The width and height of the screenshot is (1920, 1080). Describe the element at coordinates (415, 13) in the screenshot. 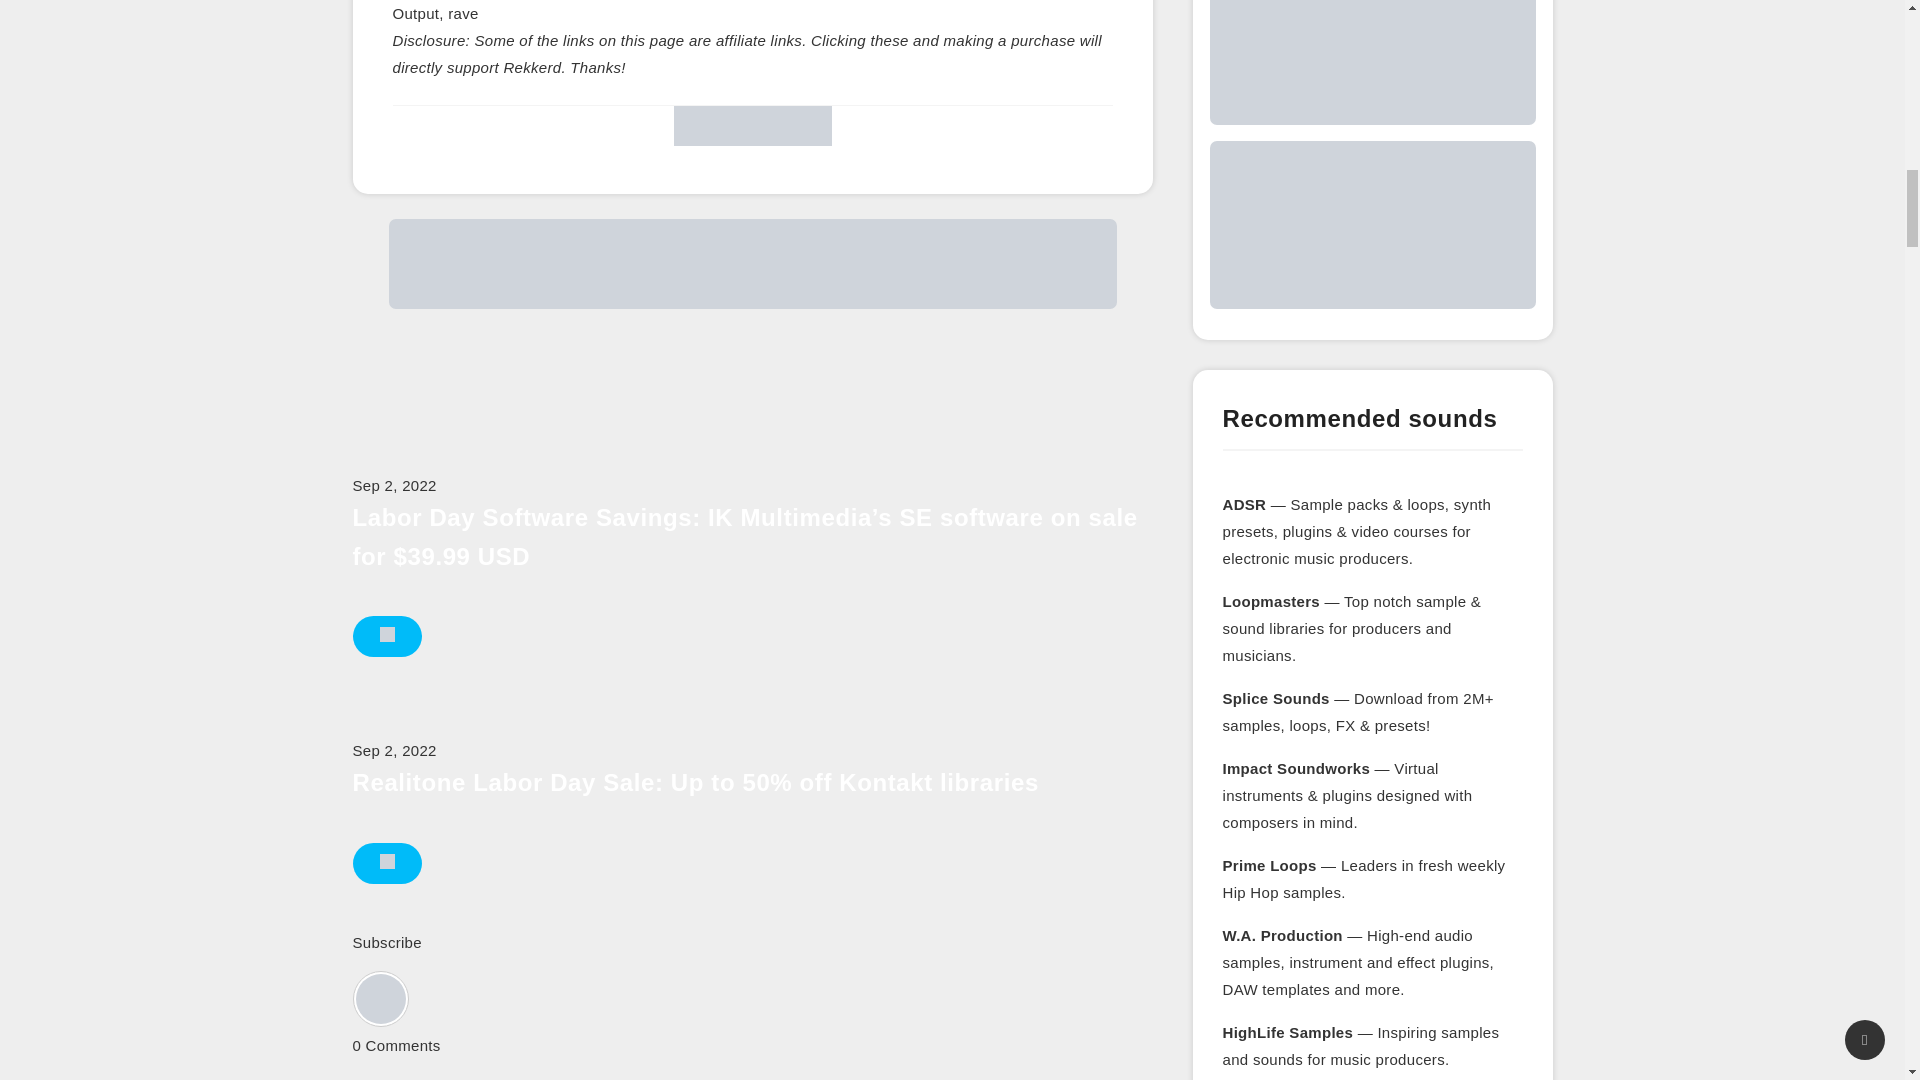

I see `Output` at that location.